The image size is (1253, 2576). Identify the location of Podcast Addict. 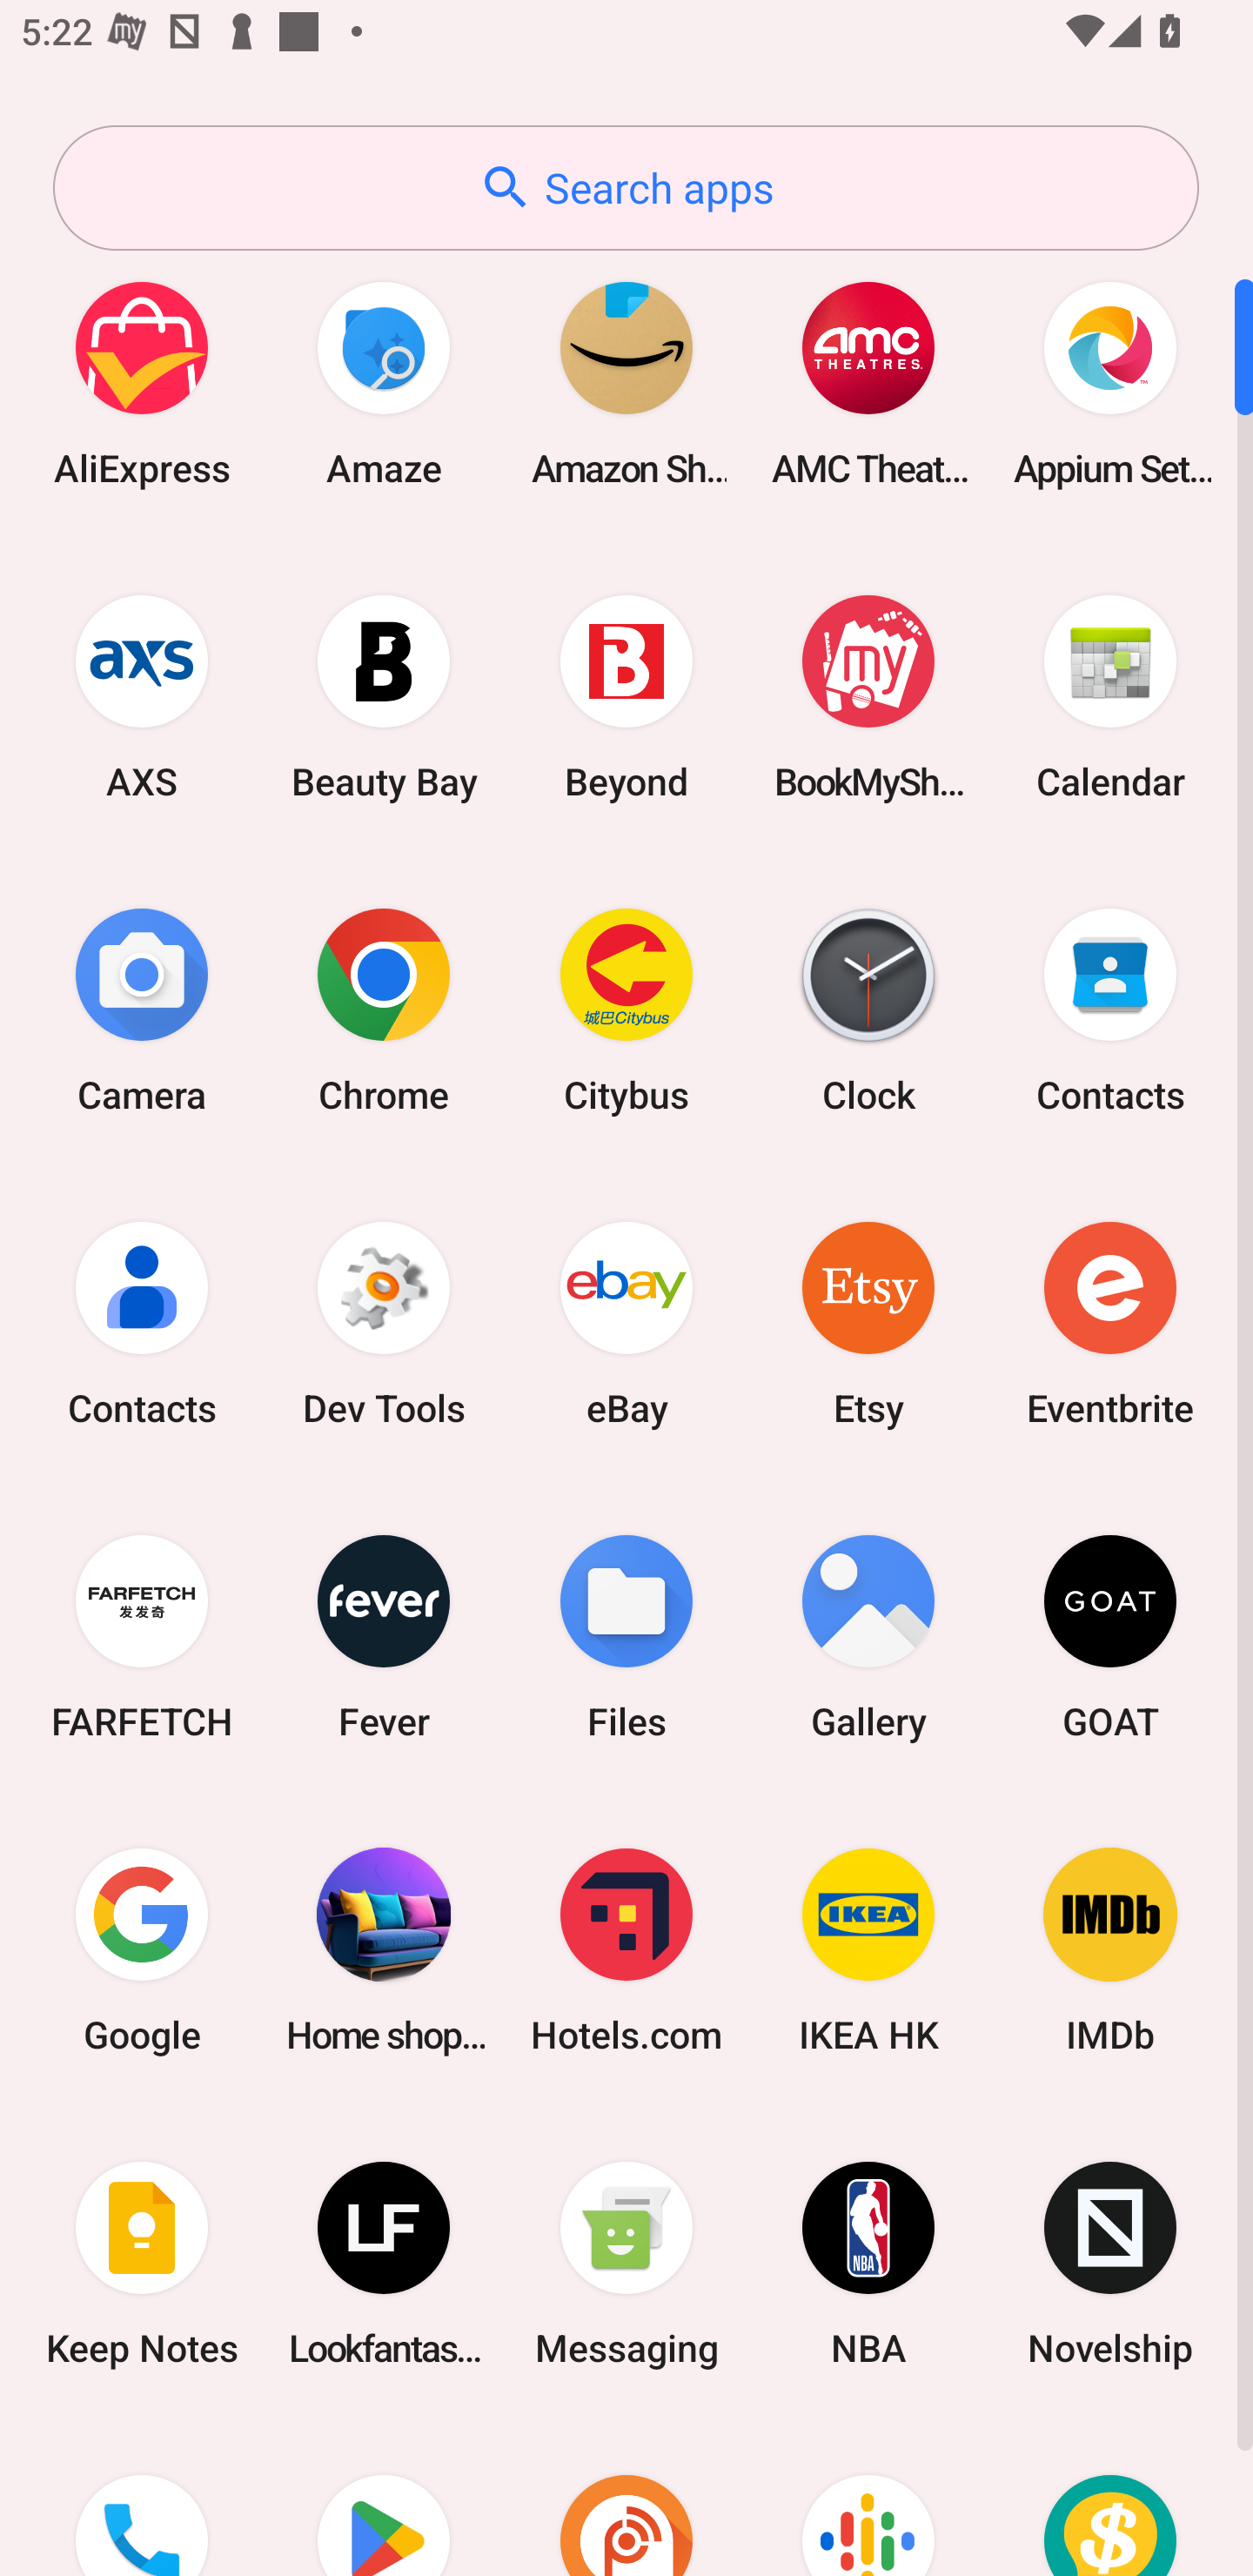
(626, 2499).